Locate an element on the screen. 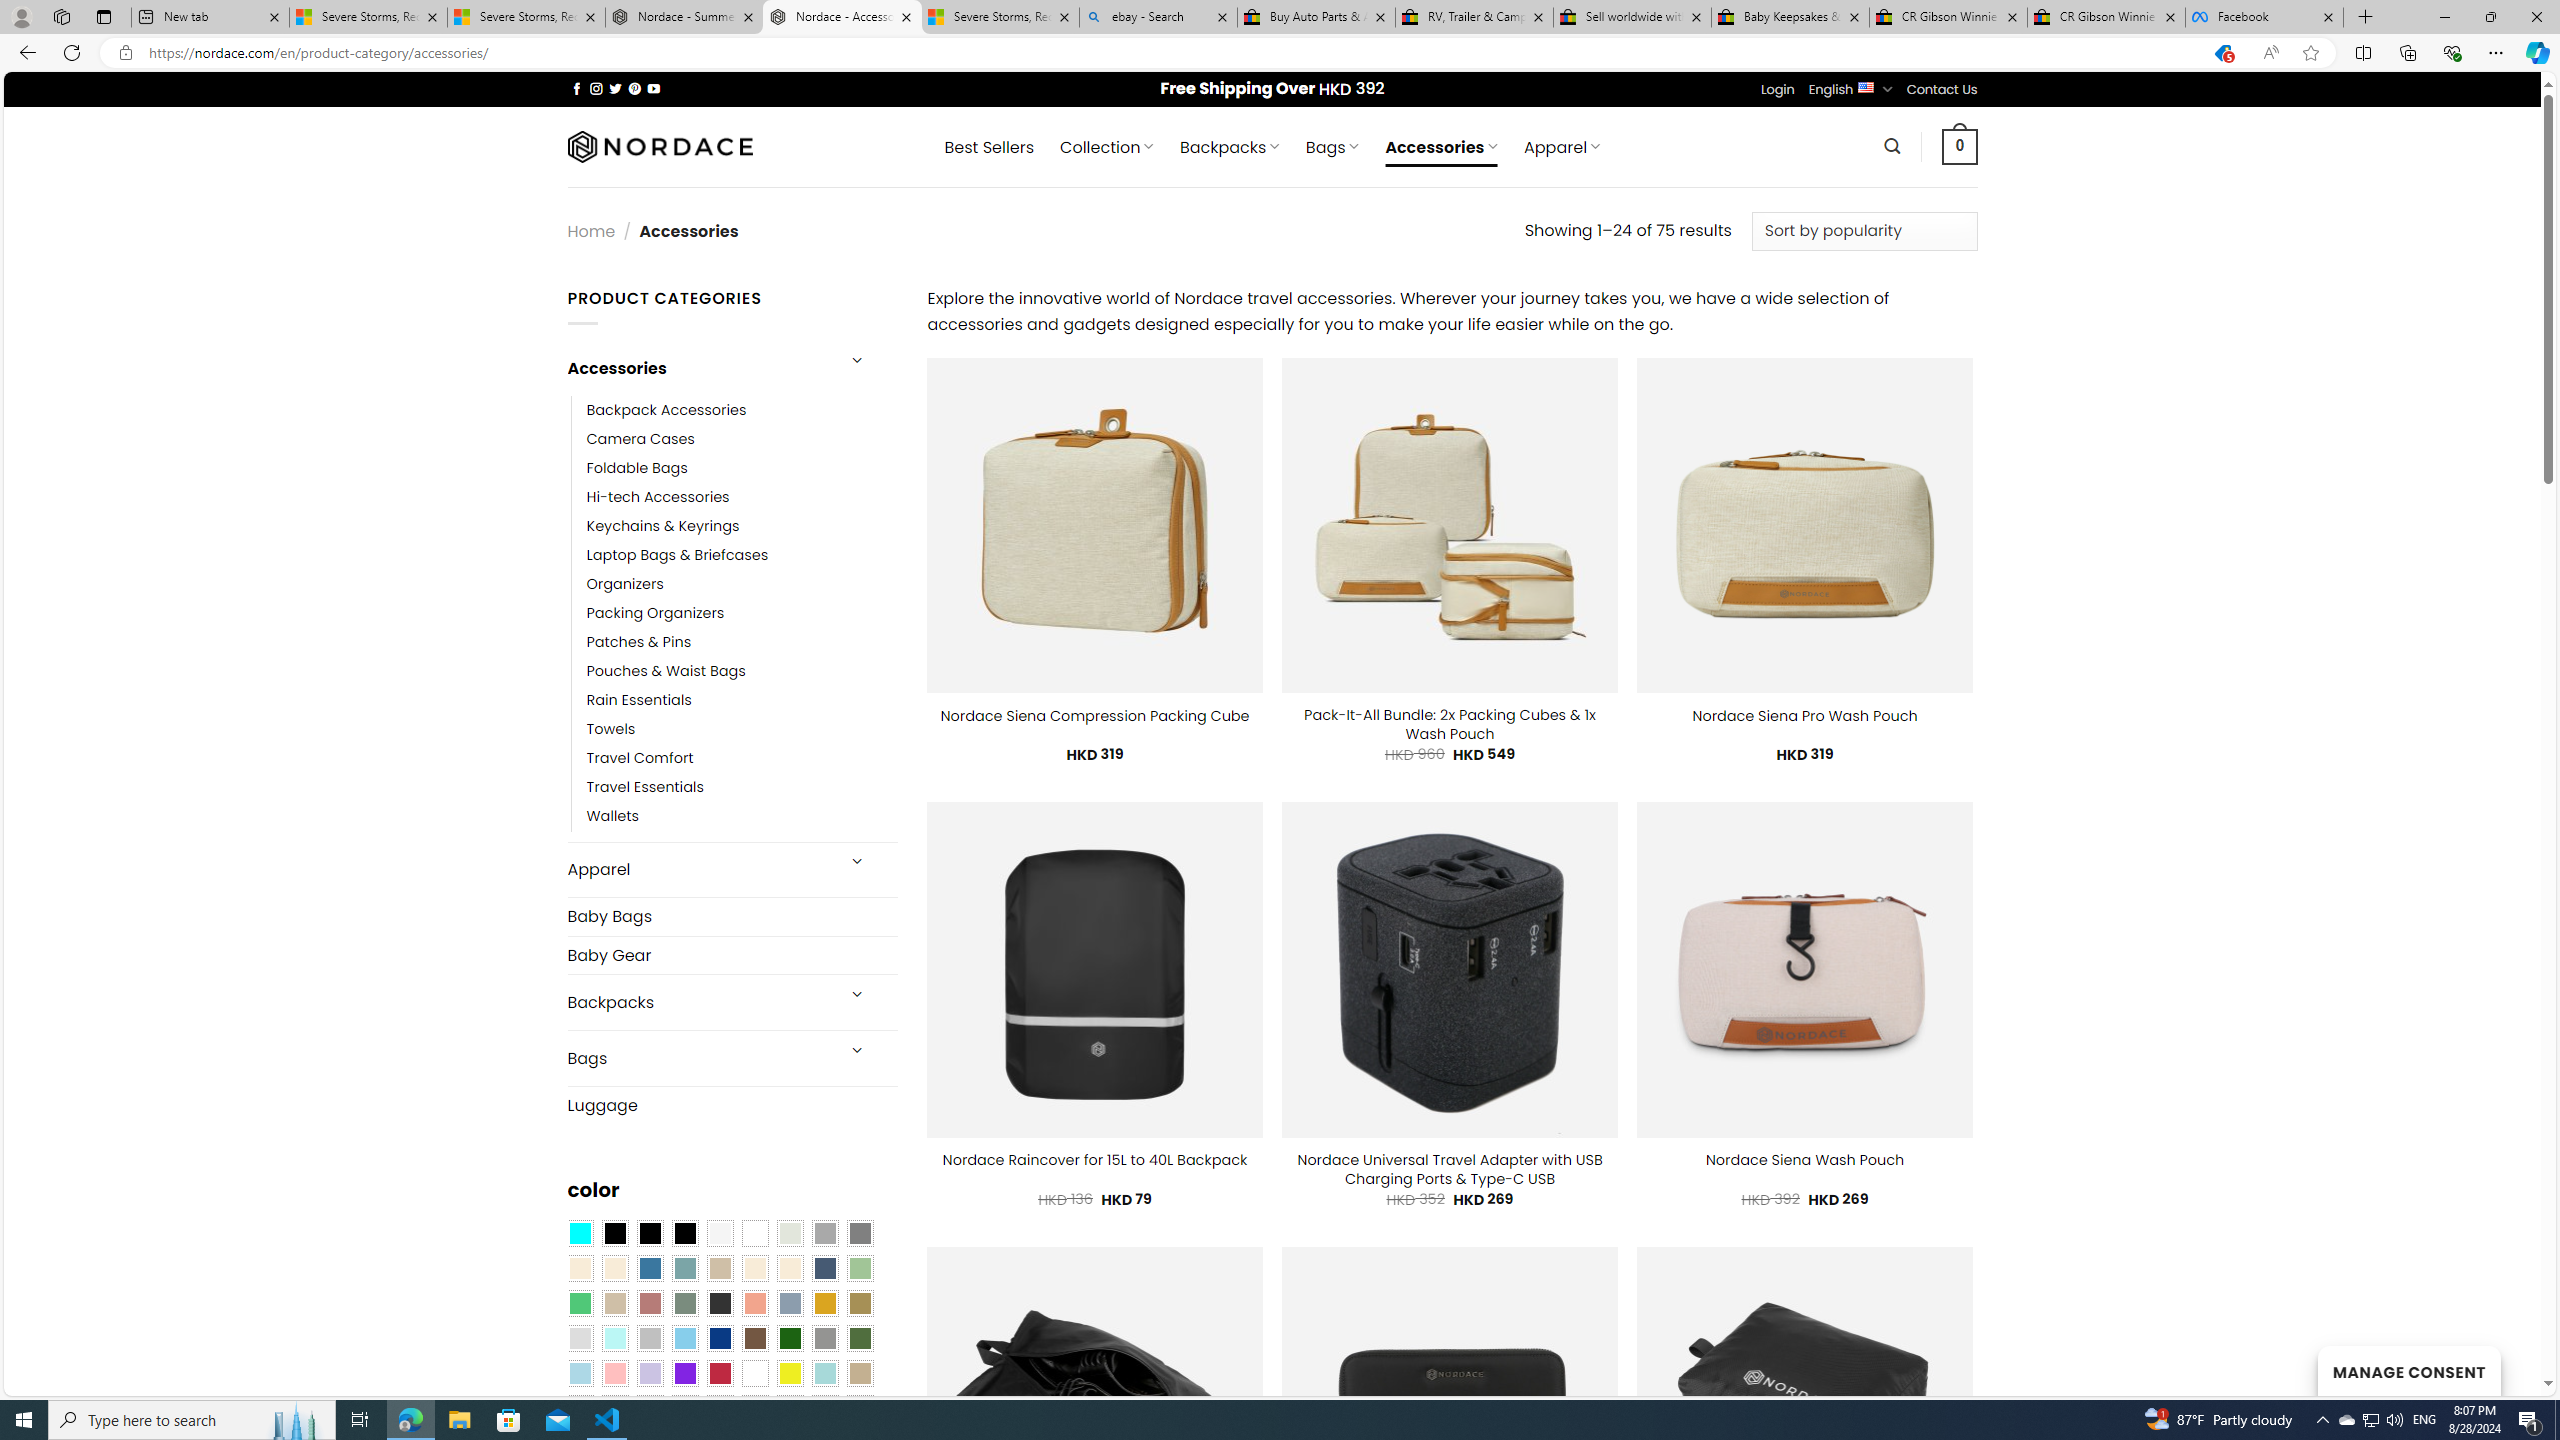  Facebook is located at coordinates (2264, 17).